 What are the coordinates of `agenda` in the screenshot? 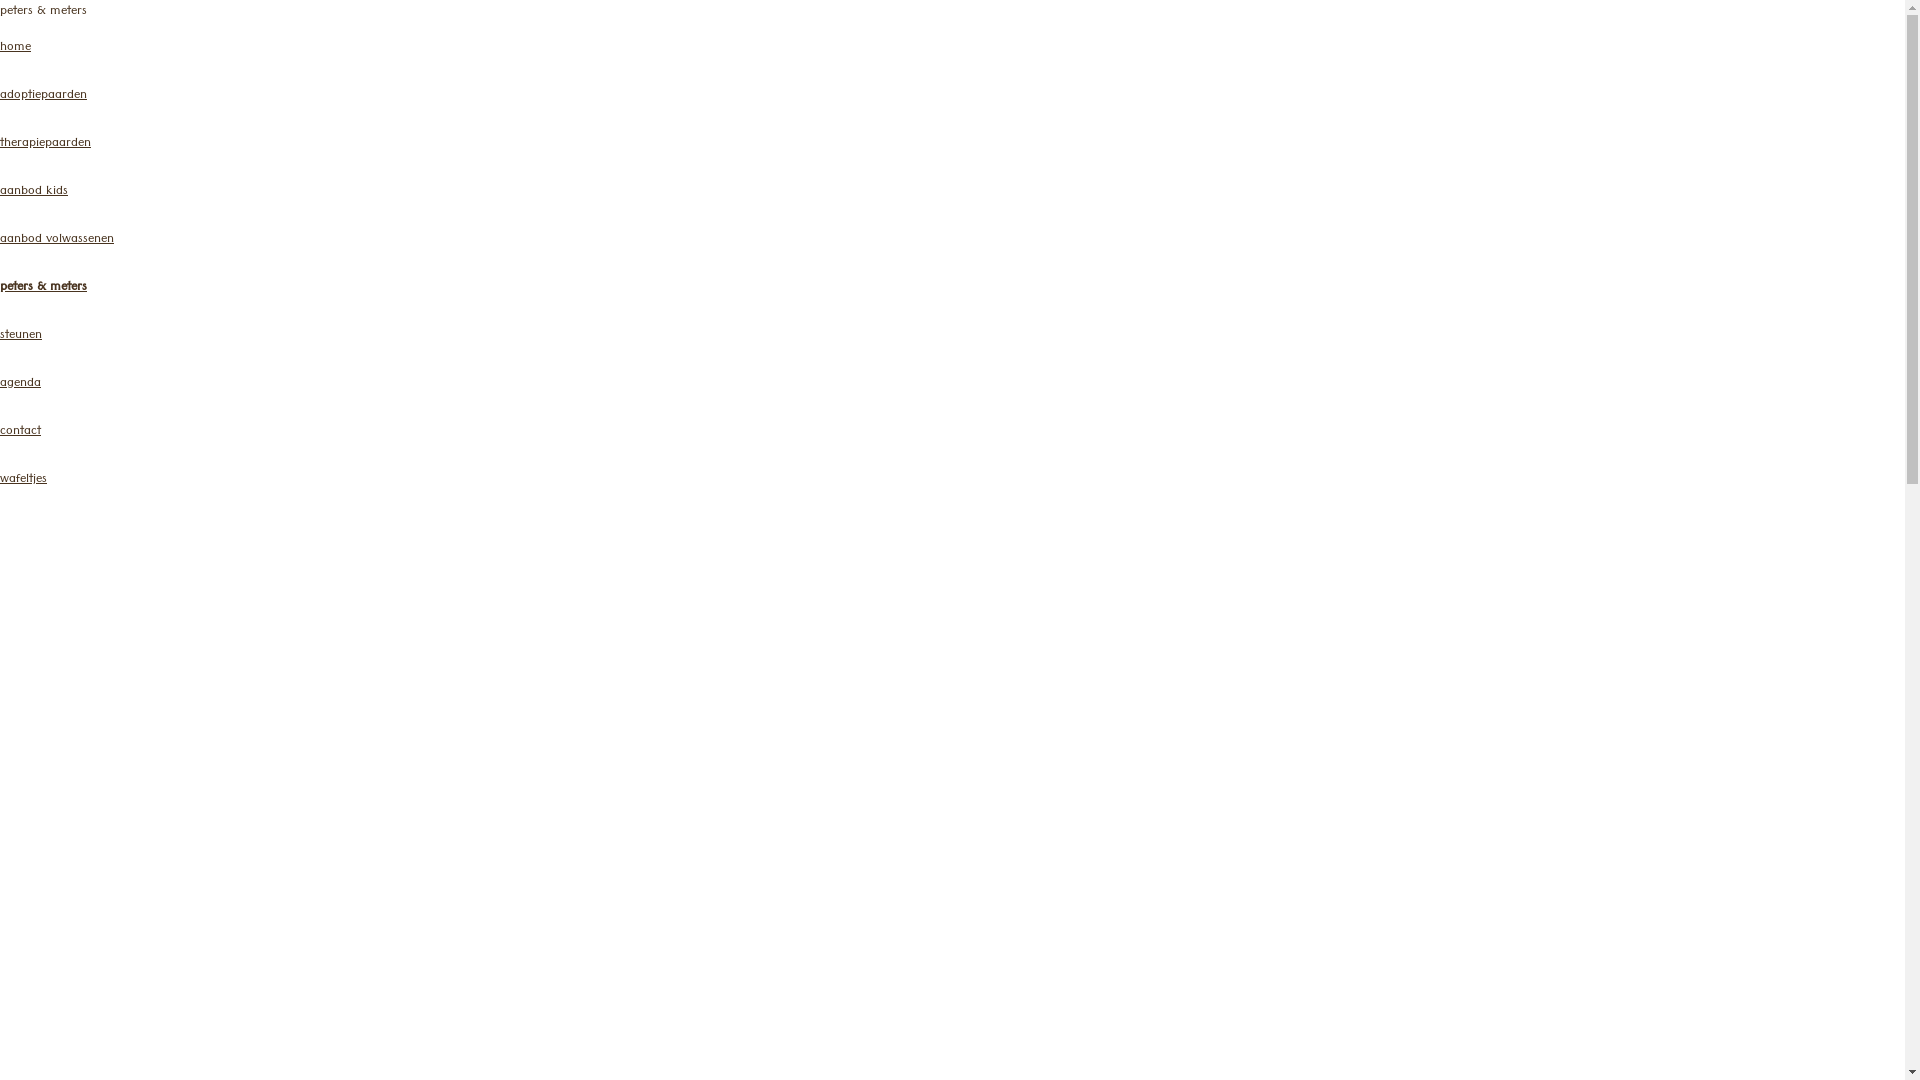 It's located at (20, 384).